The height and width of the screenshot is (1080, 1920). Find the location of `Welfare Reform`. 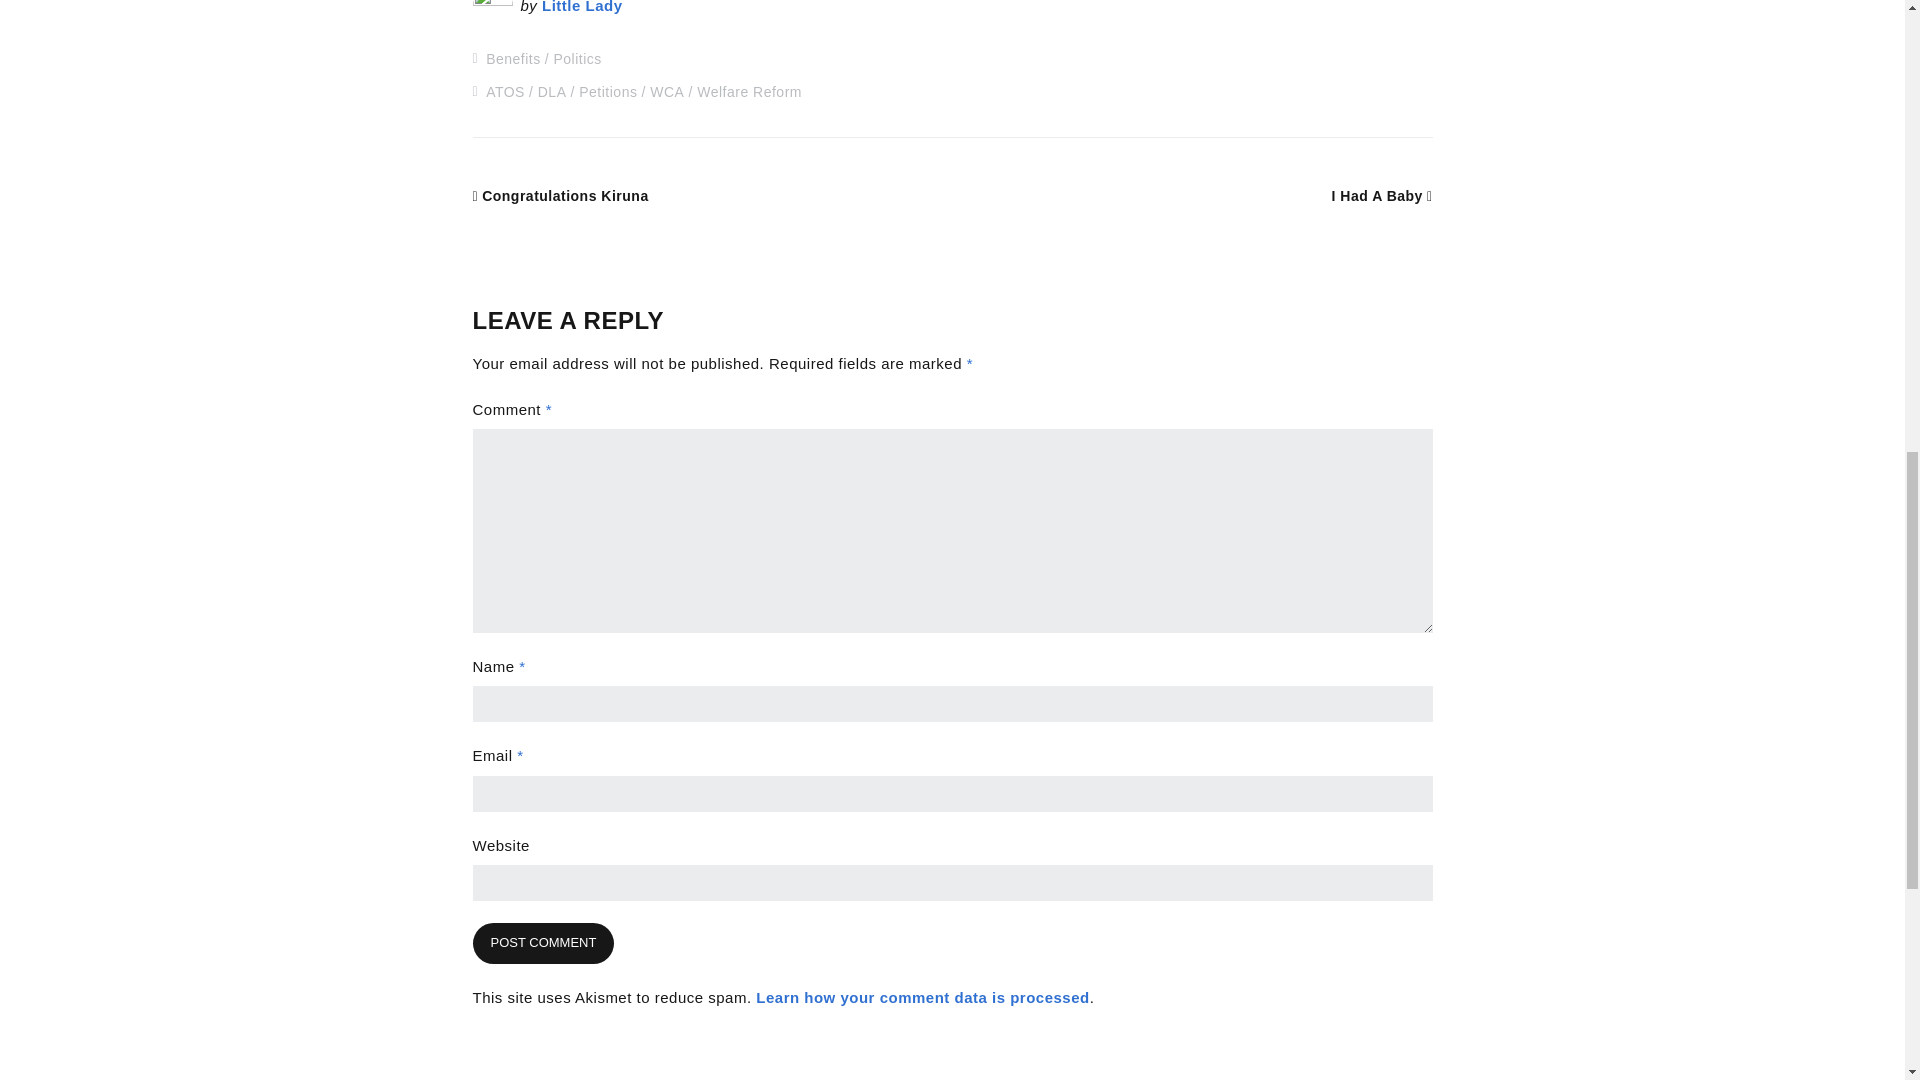

Welfare Reform is located at coordinates (749, 92).